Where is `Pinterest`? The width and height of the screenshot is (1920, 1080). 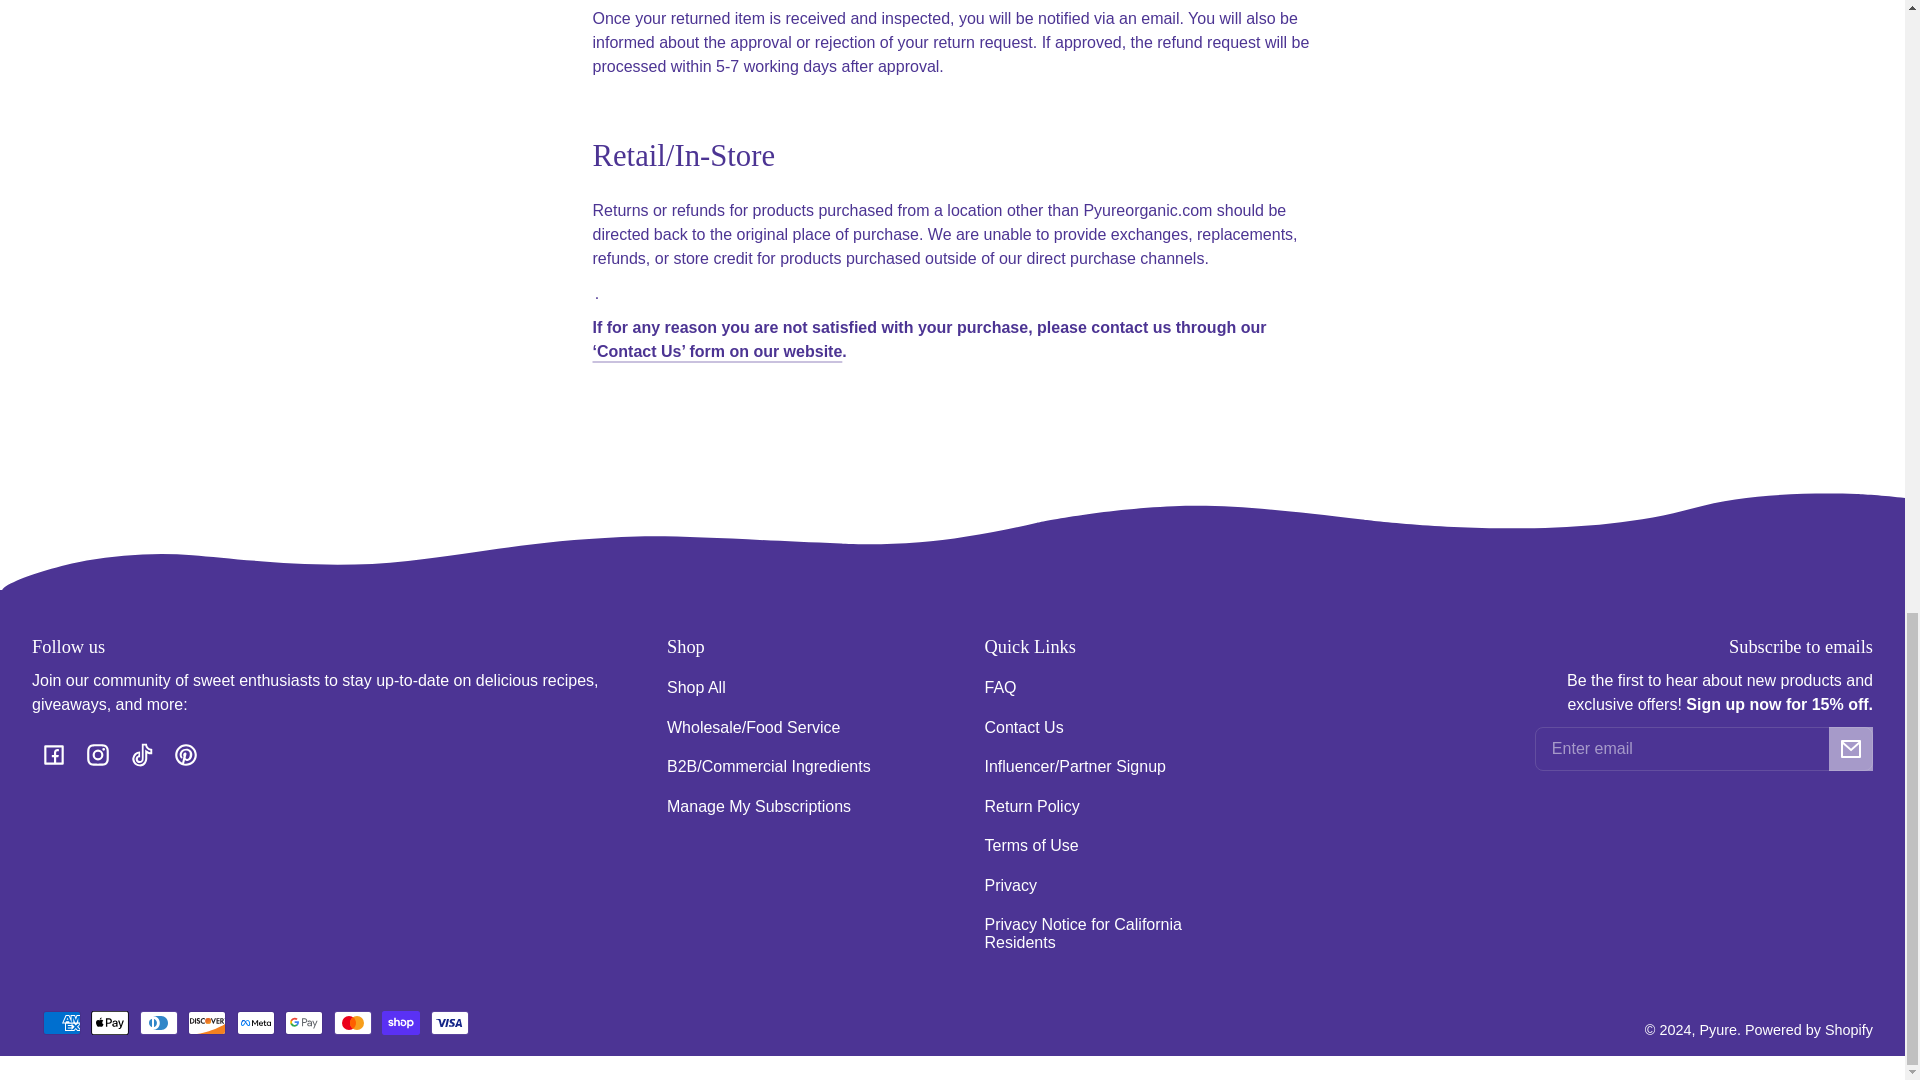 Pinterest is located at coordinates (185, 754).